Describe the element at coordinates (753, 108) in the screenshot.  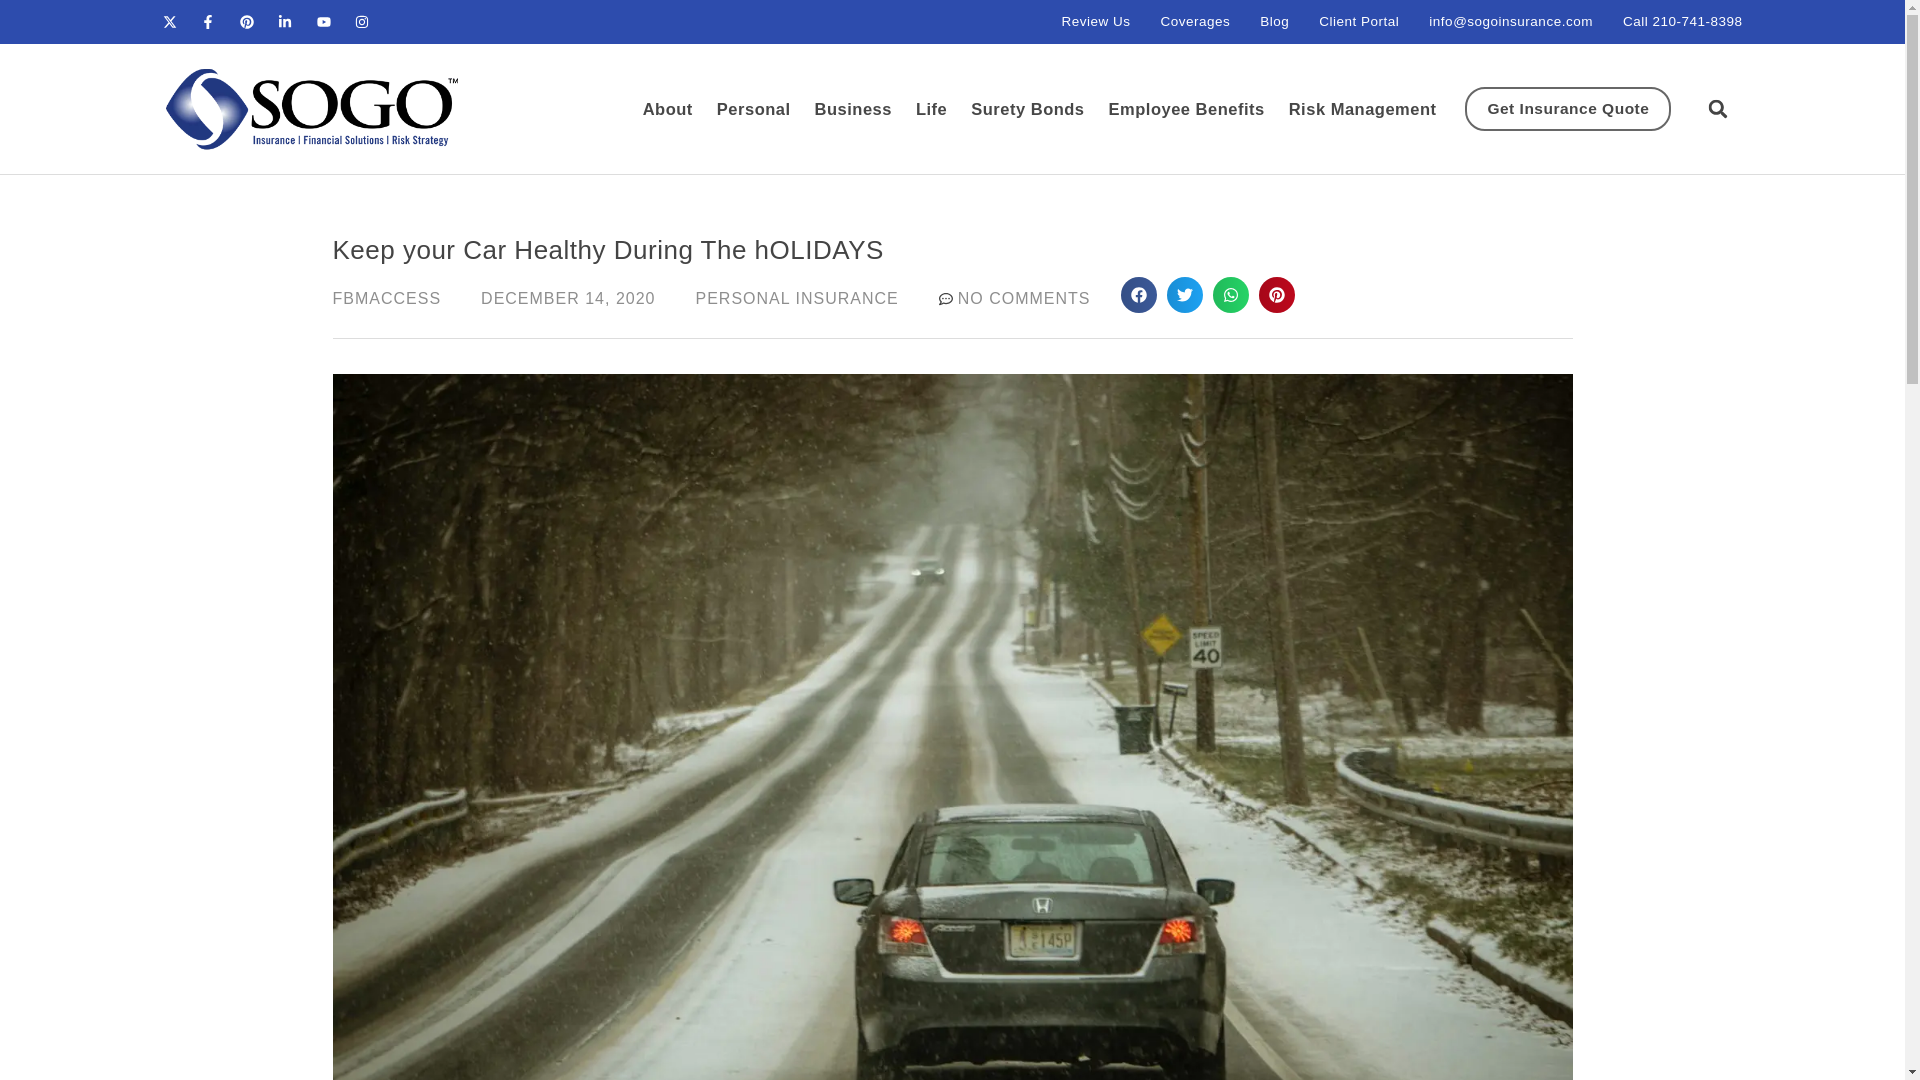
I see `Personal` at that location.